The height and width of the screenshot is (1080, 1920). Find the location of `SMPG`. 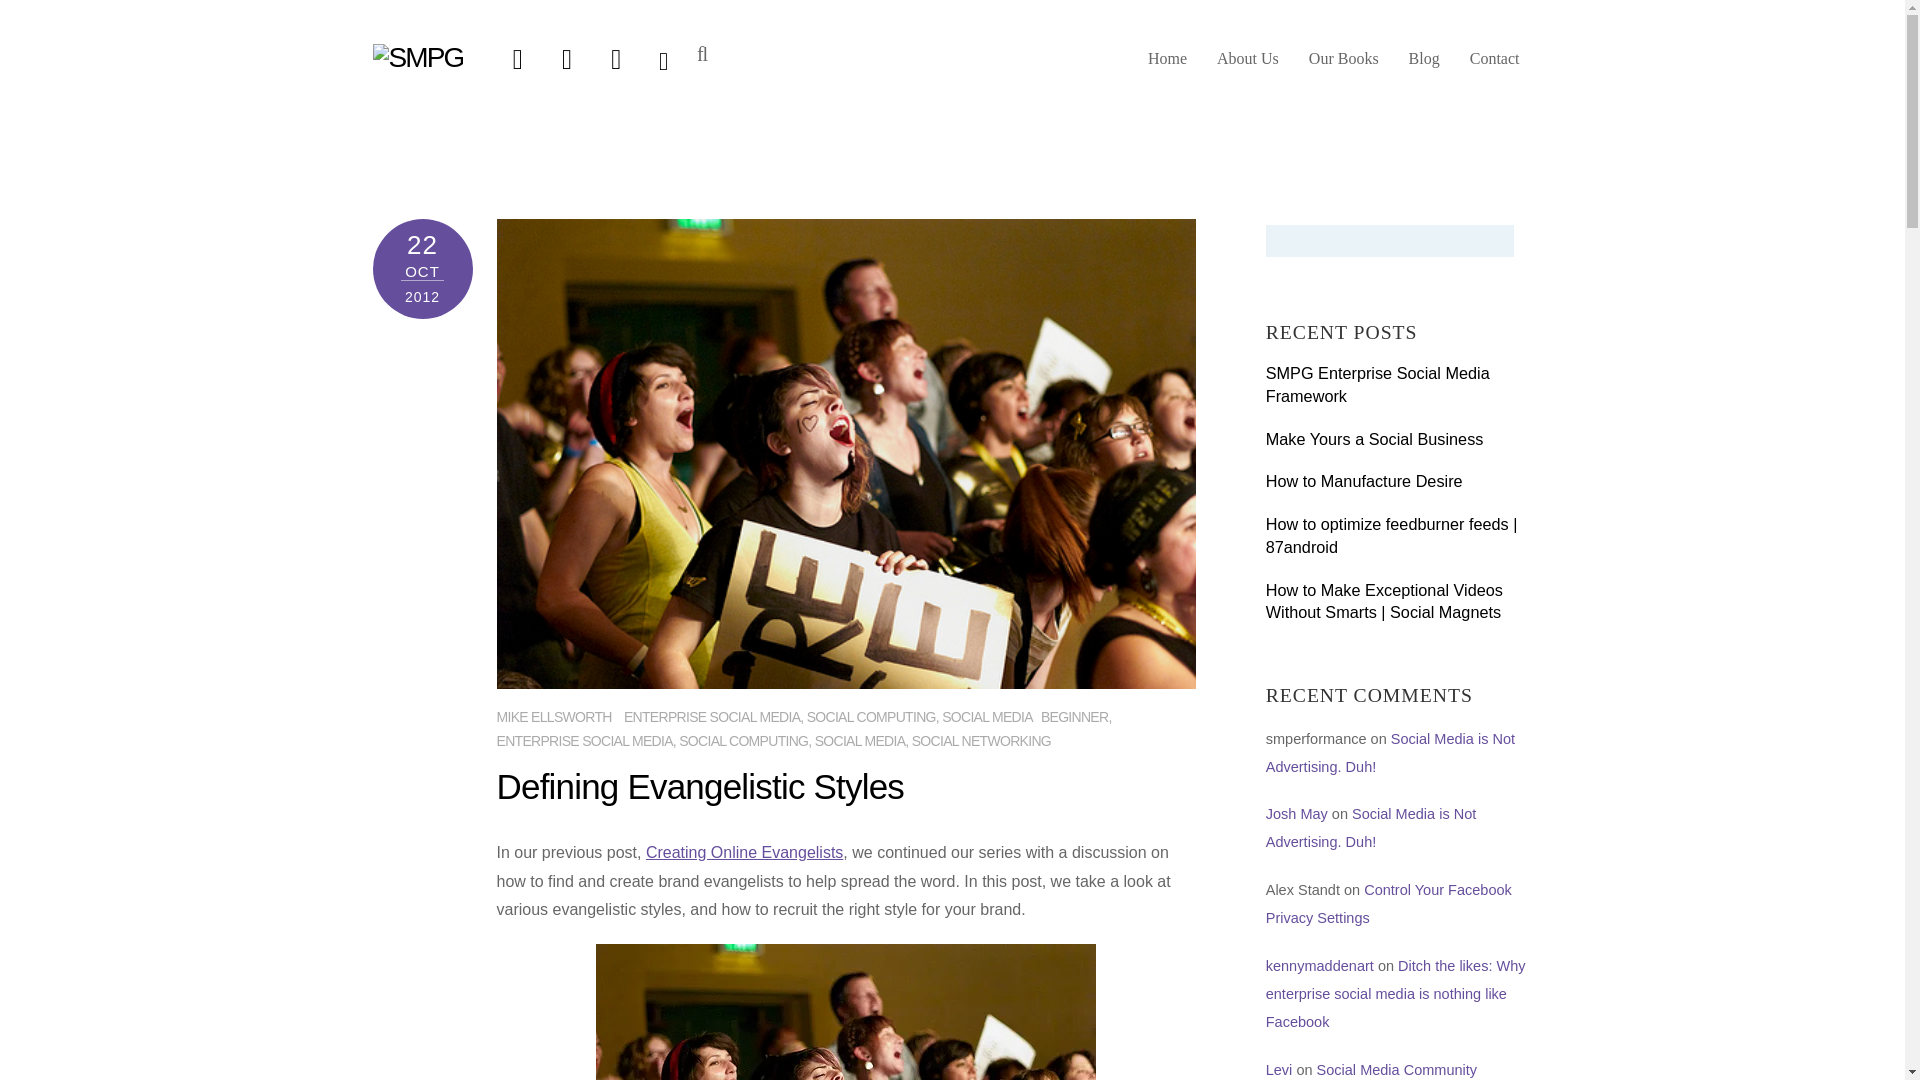

SMPG is located at coordinates (417, 58).